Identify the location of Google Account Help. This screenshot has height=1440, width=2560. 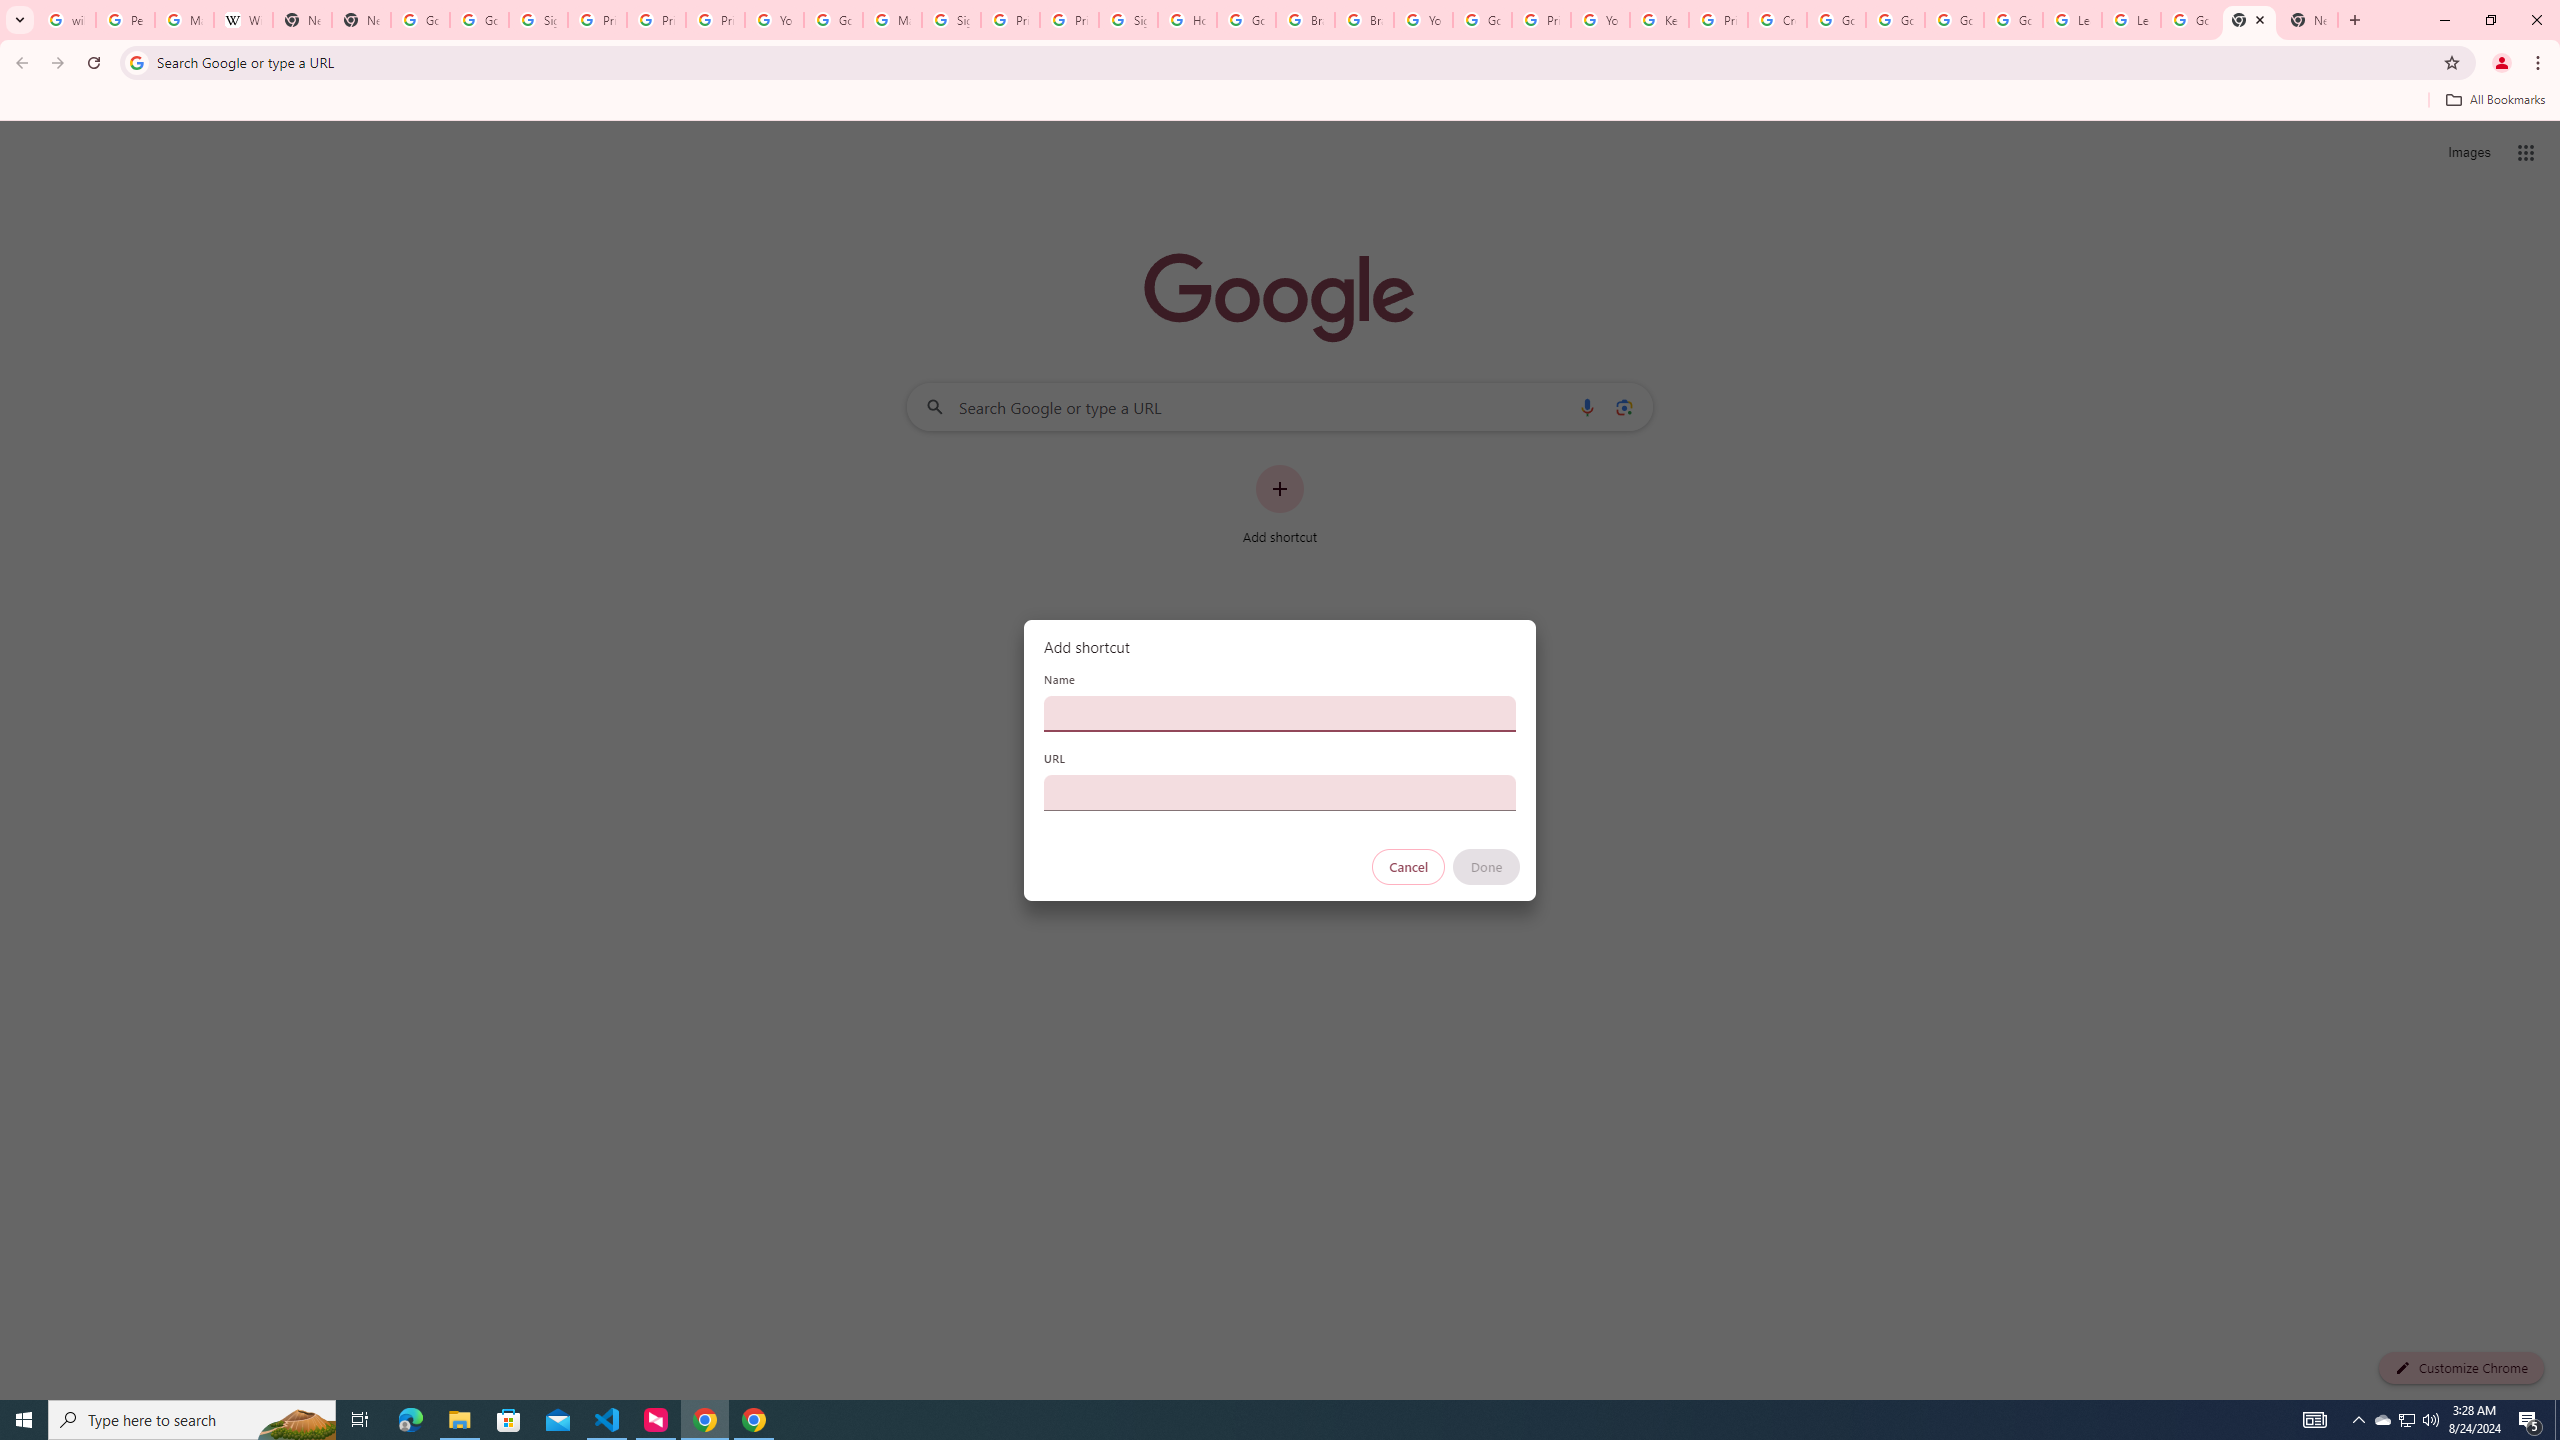
(1482, 20).